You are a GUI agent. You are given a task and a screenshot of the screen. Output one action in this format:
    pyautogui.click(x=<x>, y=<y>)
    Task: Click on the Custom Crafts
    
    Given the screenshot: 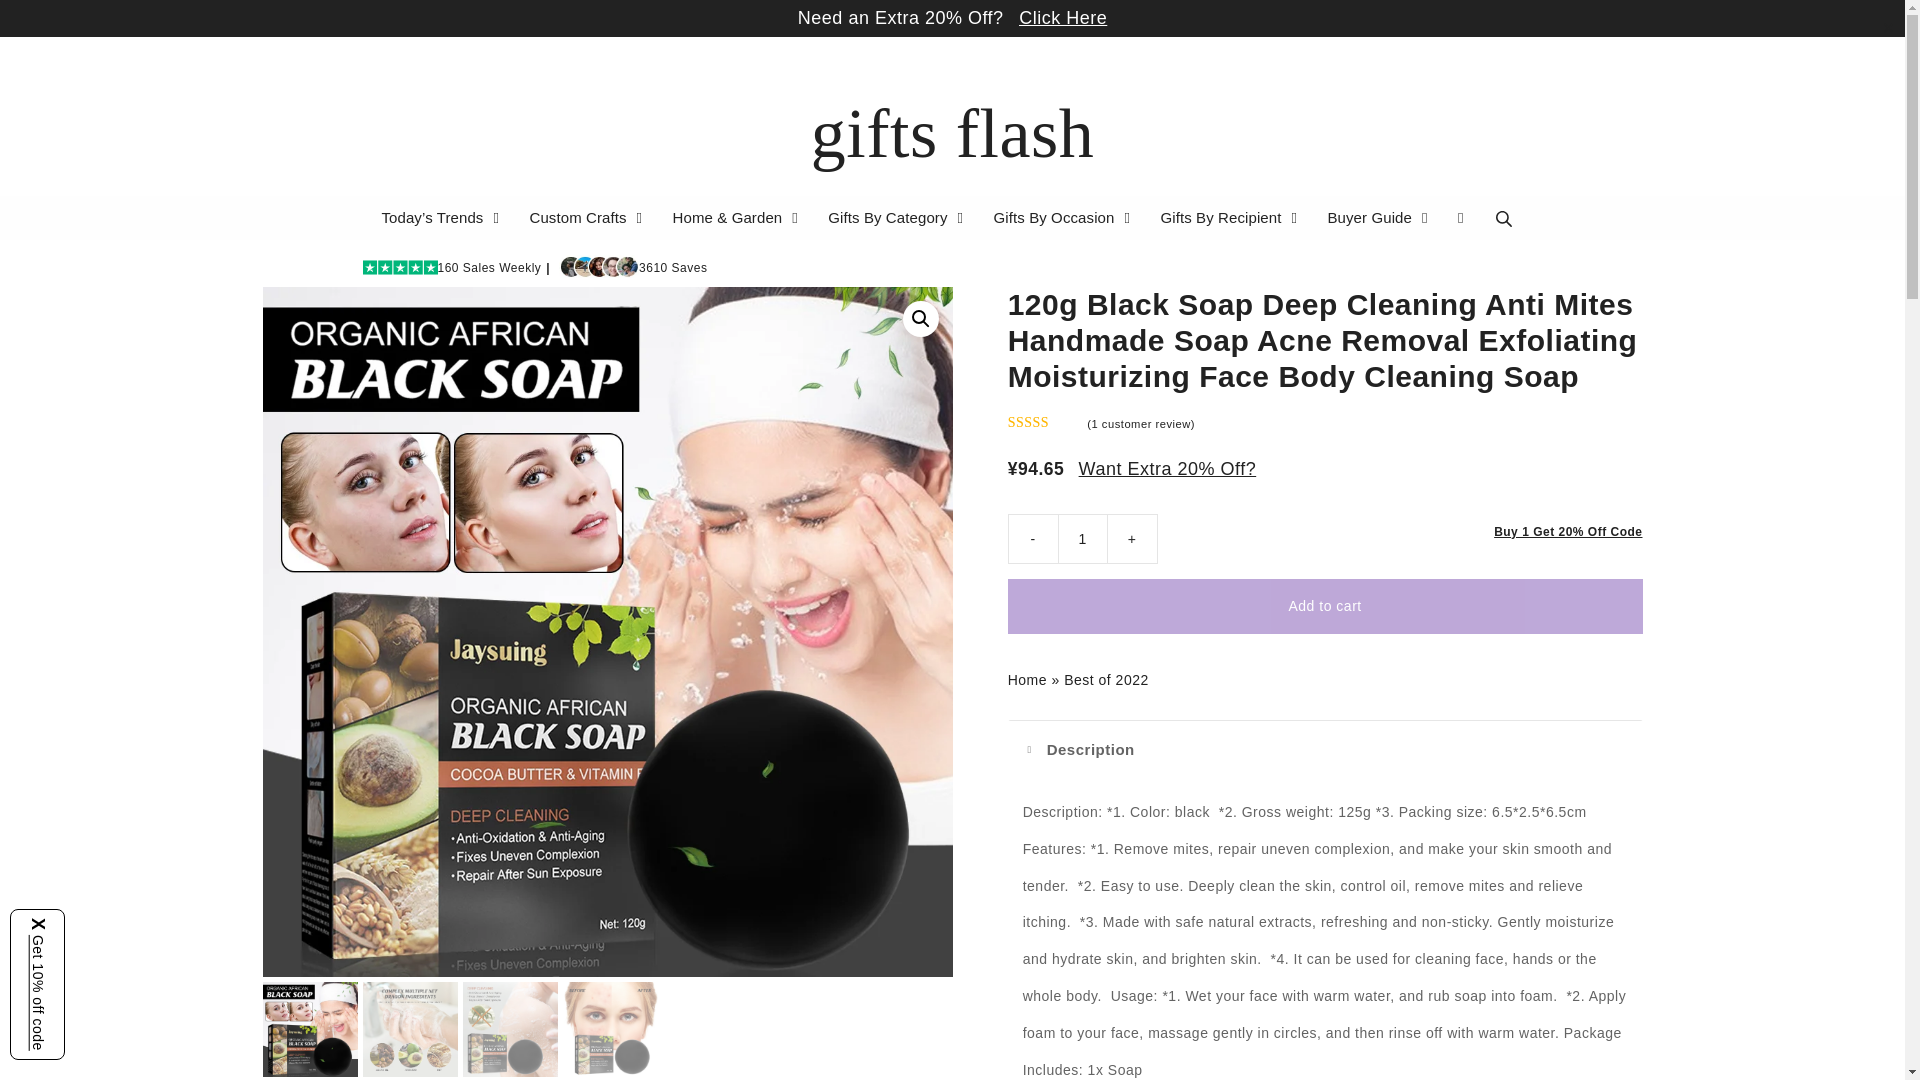 What is the action you would take?
    pyautogui.click(x=588, y=217)
    